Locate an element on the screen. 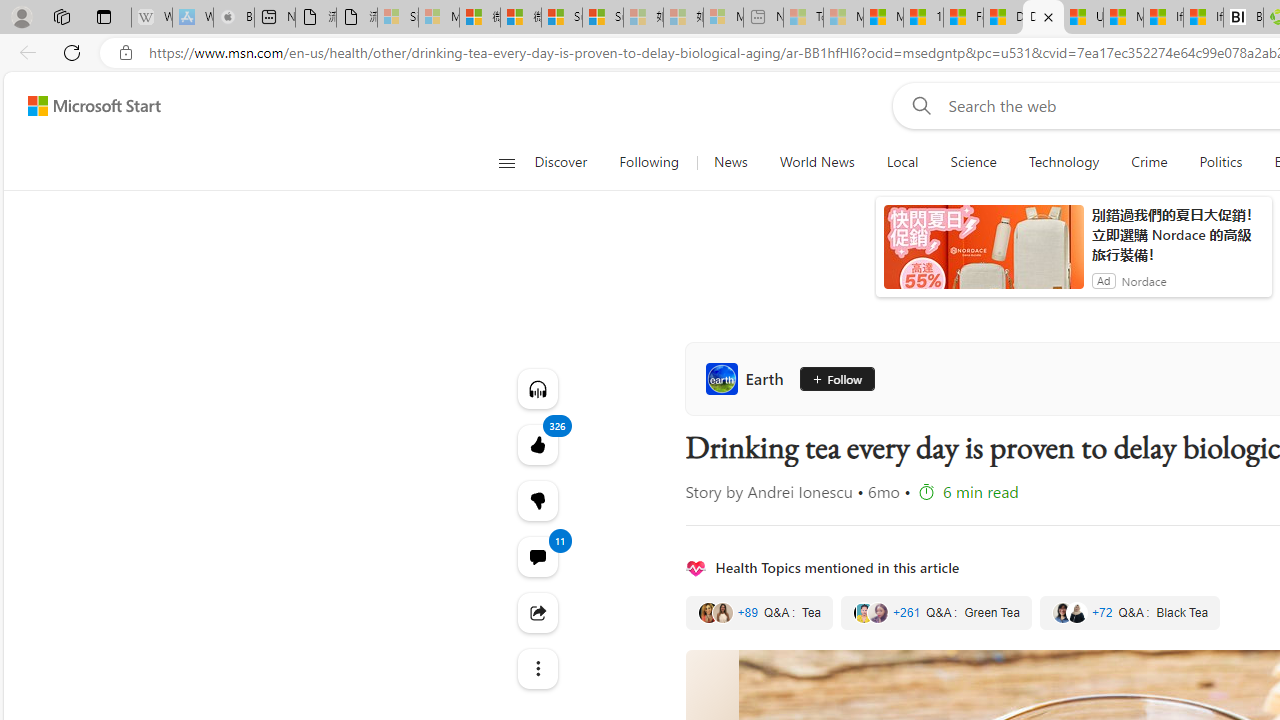  Microsoft Start is located at coordinates (94, 105).